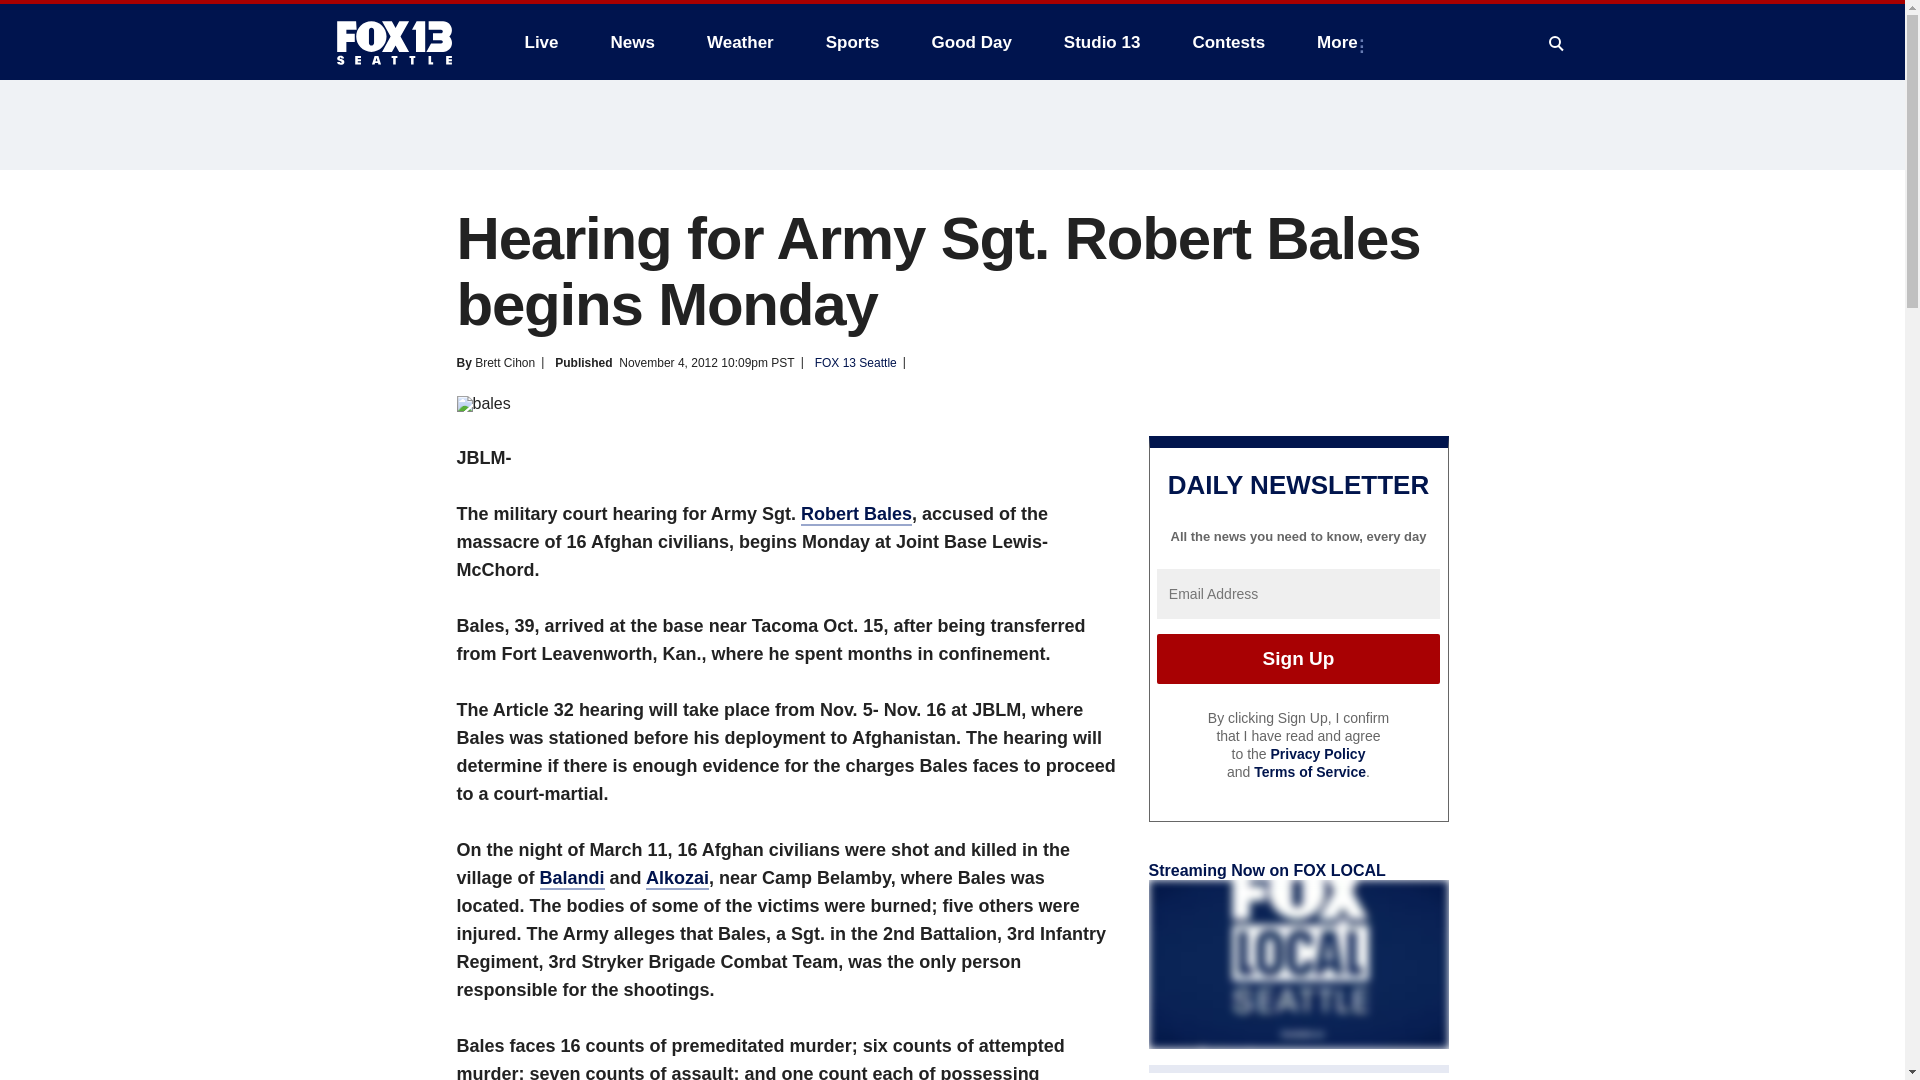 The image size is (1920, 1080). Describe the element at coordinates (971, 42) in the screenshot. I see `Good Day` at that location.